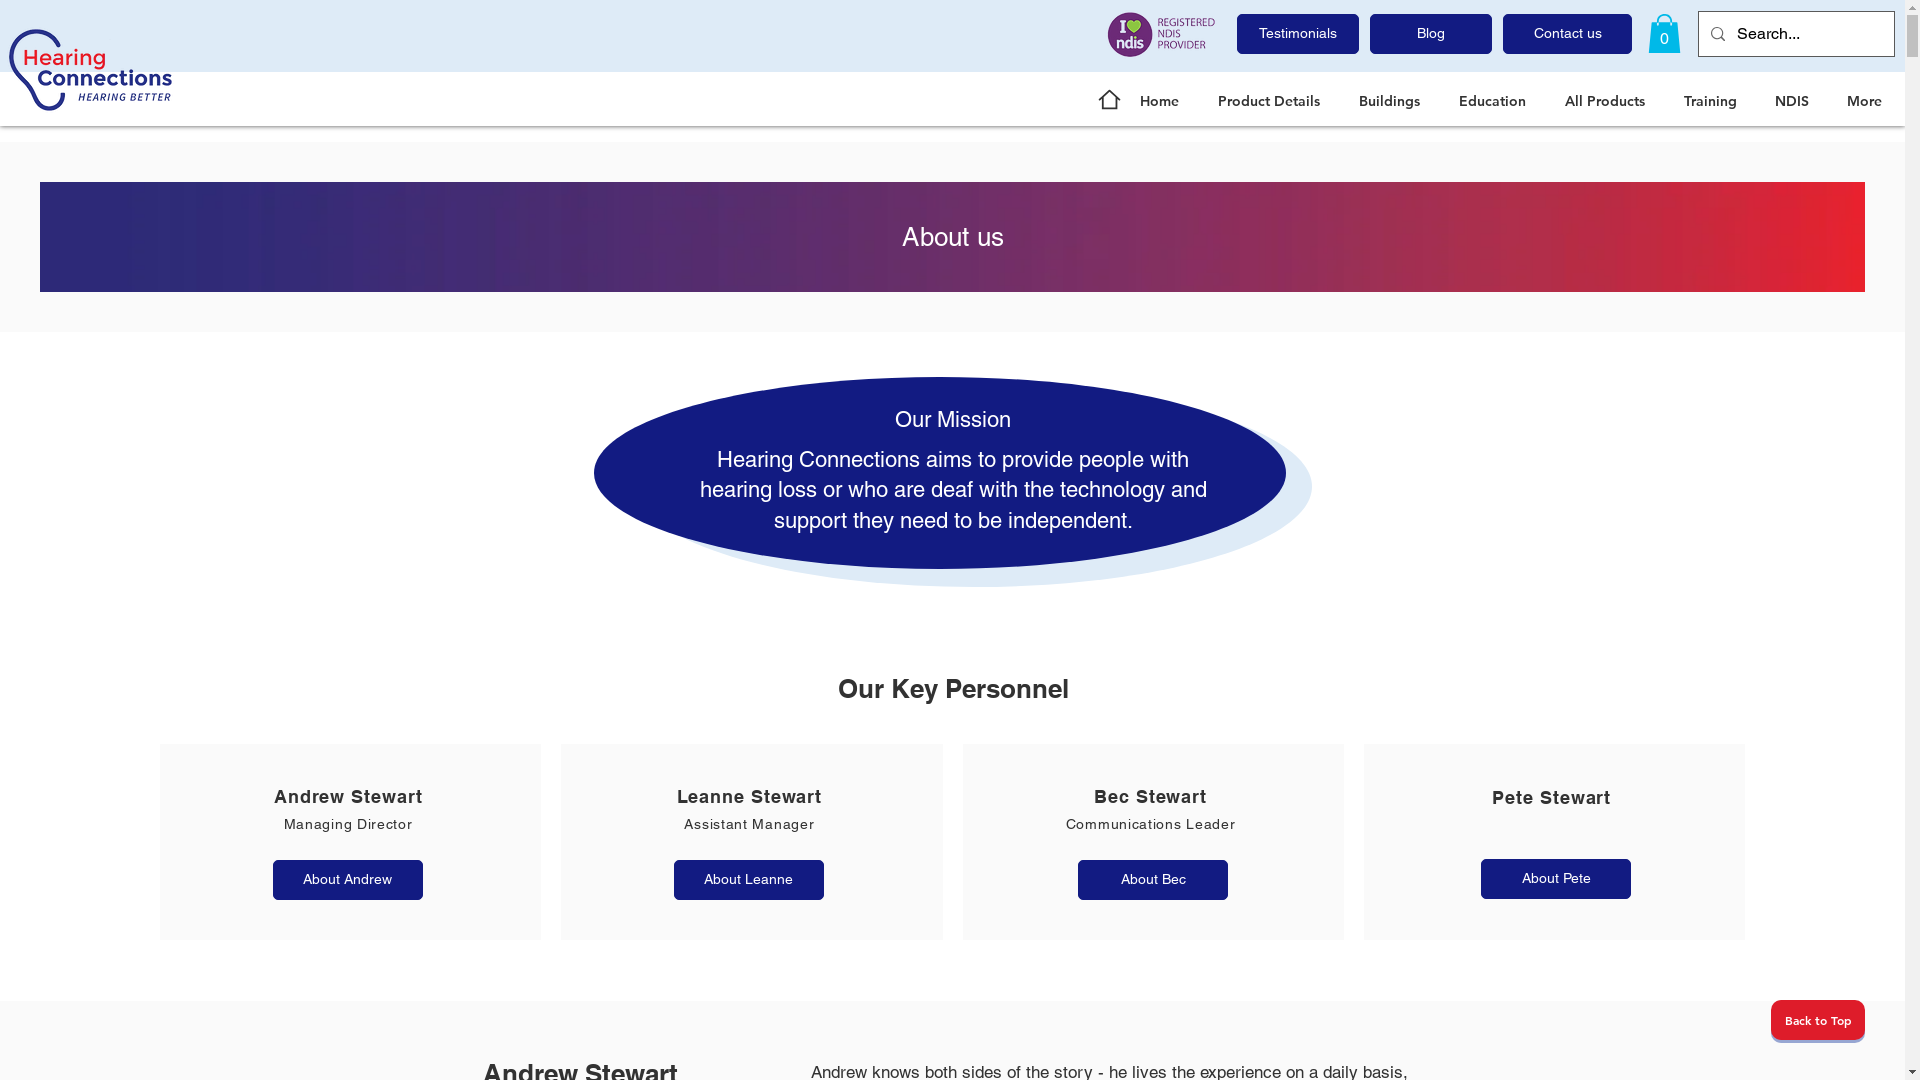  I want to click on All Products, so click(1610, 101).